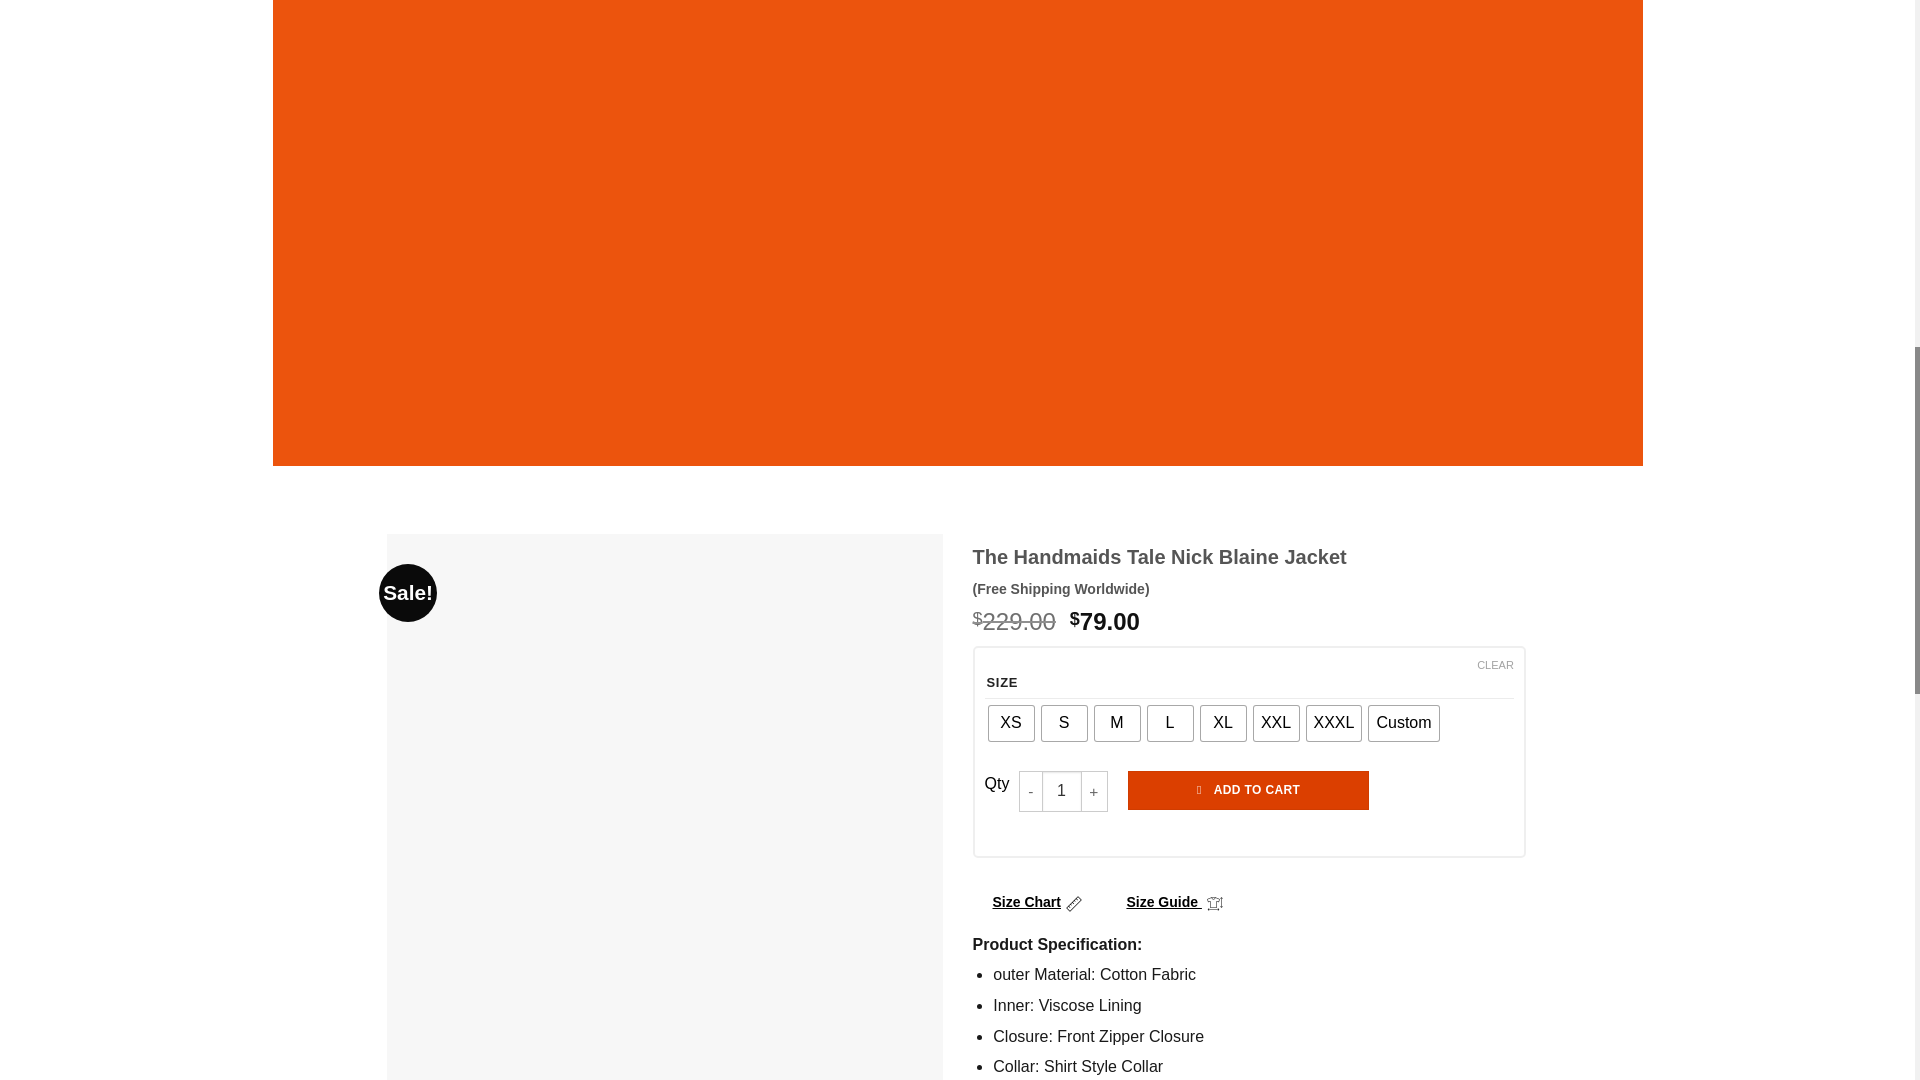  Describe the element at coordinates (1276, 723) in the screenshot. I see `XXL` at that location.